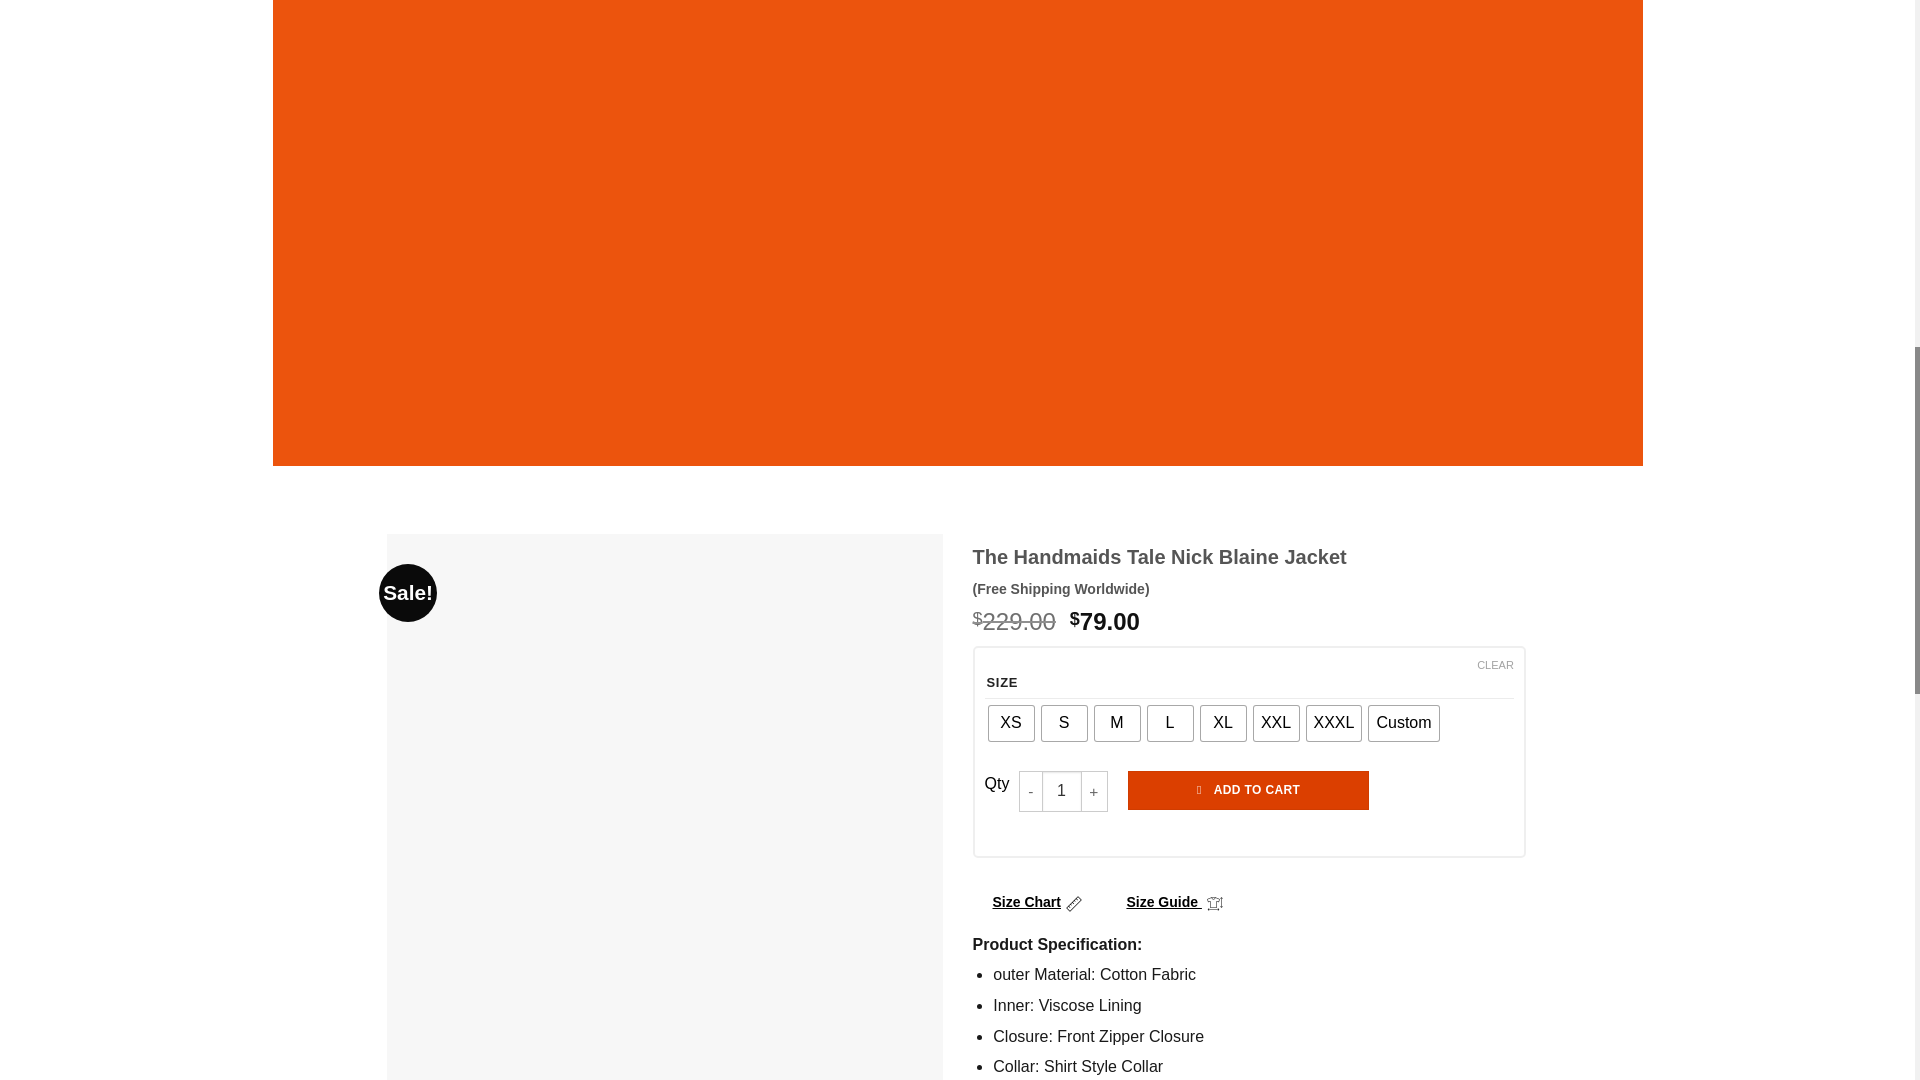  Describe the element at coordinates (1276, 723) in the screenshot. I see `XXL` at that location.